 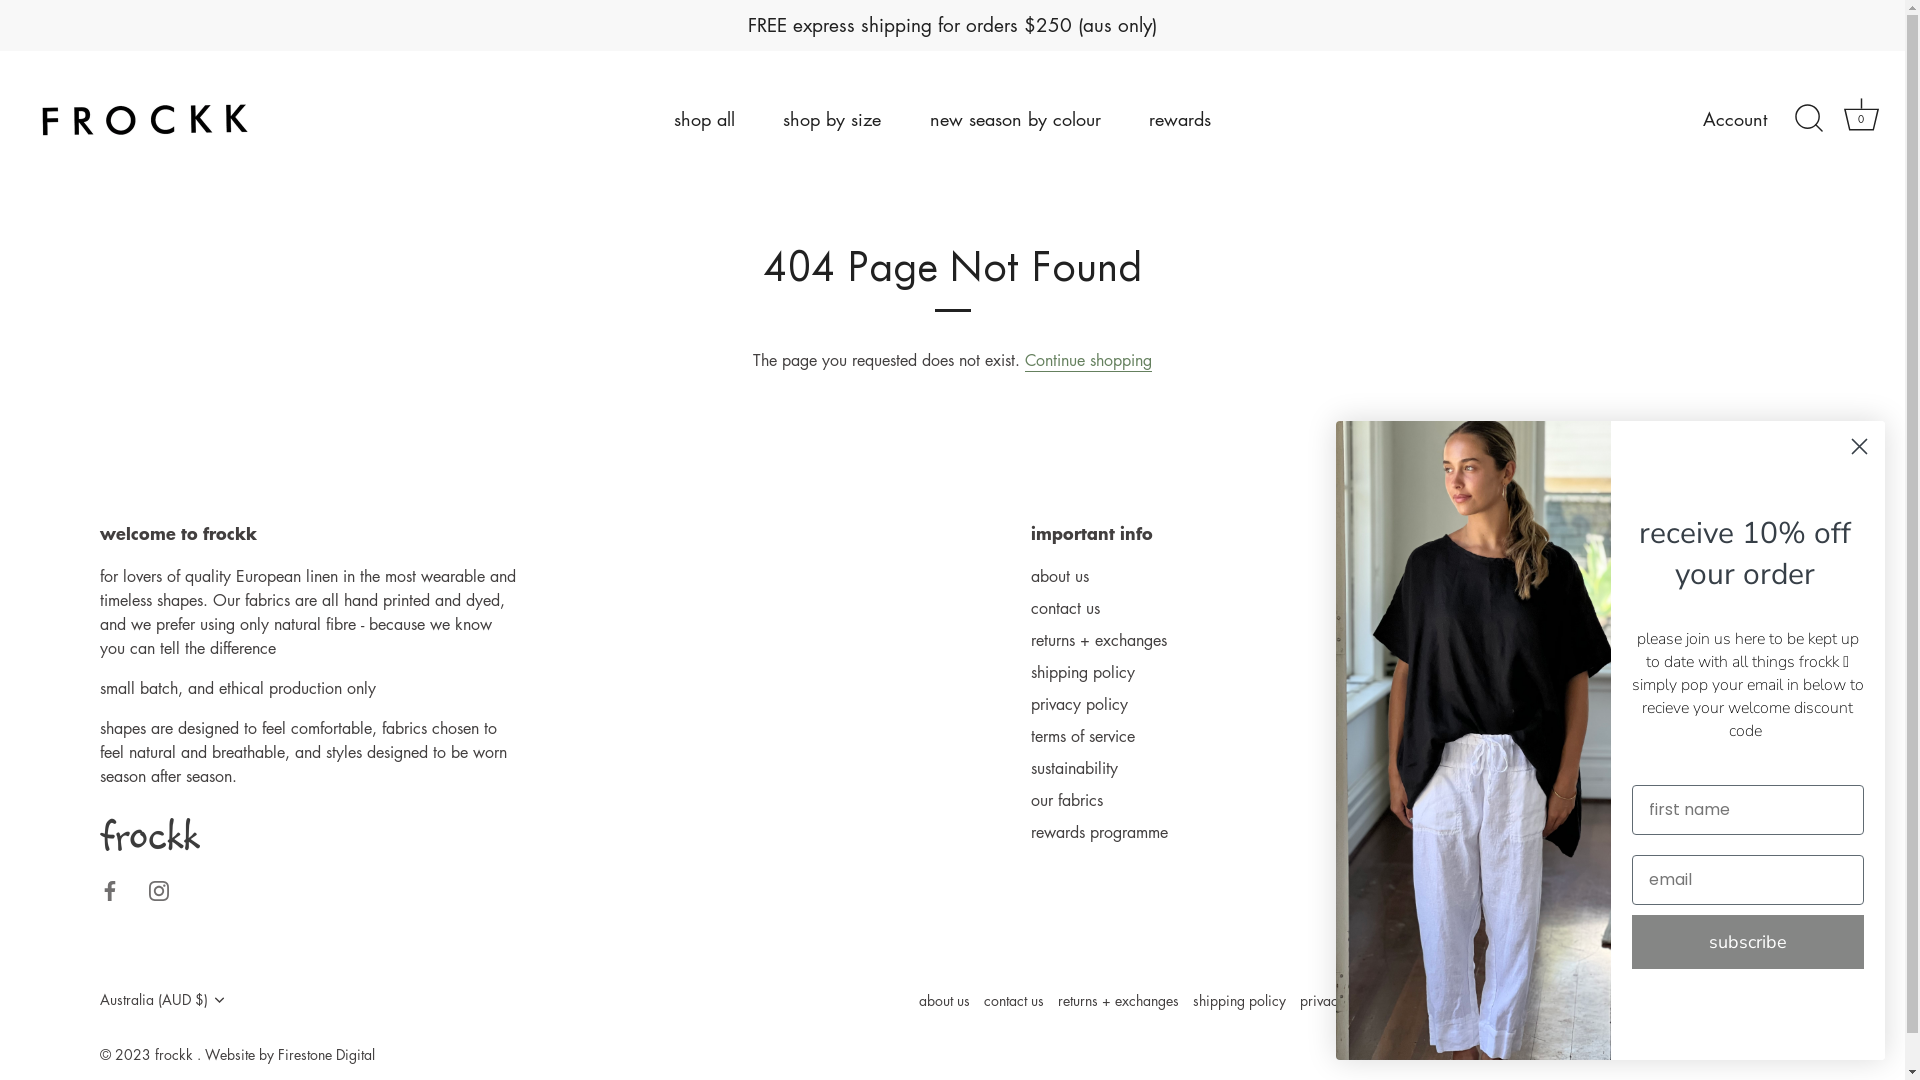 What do you see at coordinates (1099, 640) in the screenshot?
I see `returns + exchanges` at bounding box center [1099, 640].